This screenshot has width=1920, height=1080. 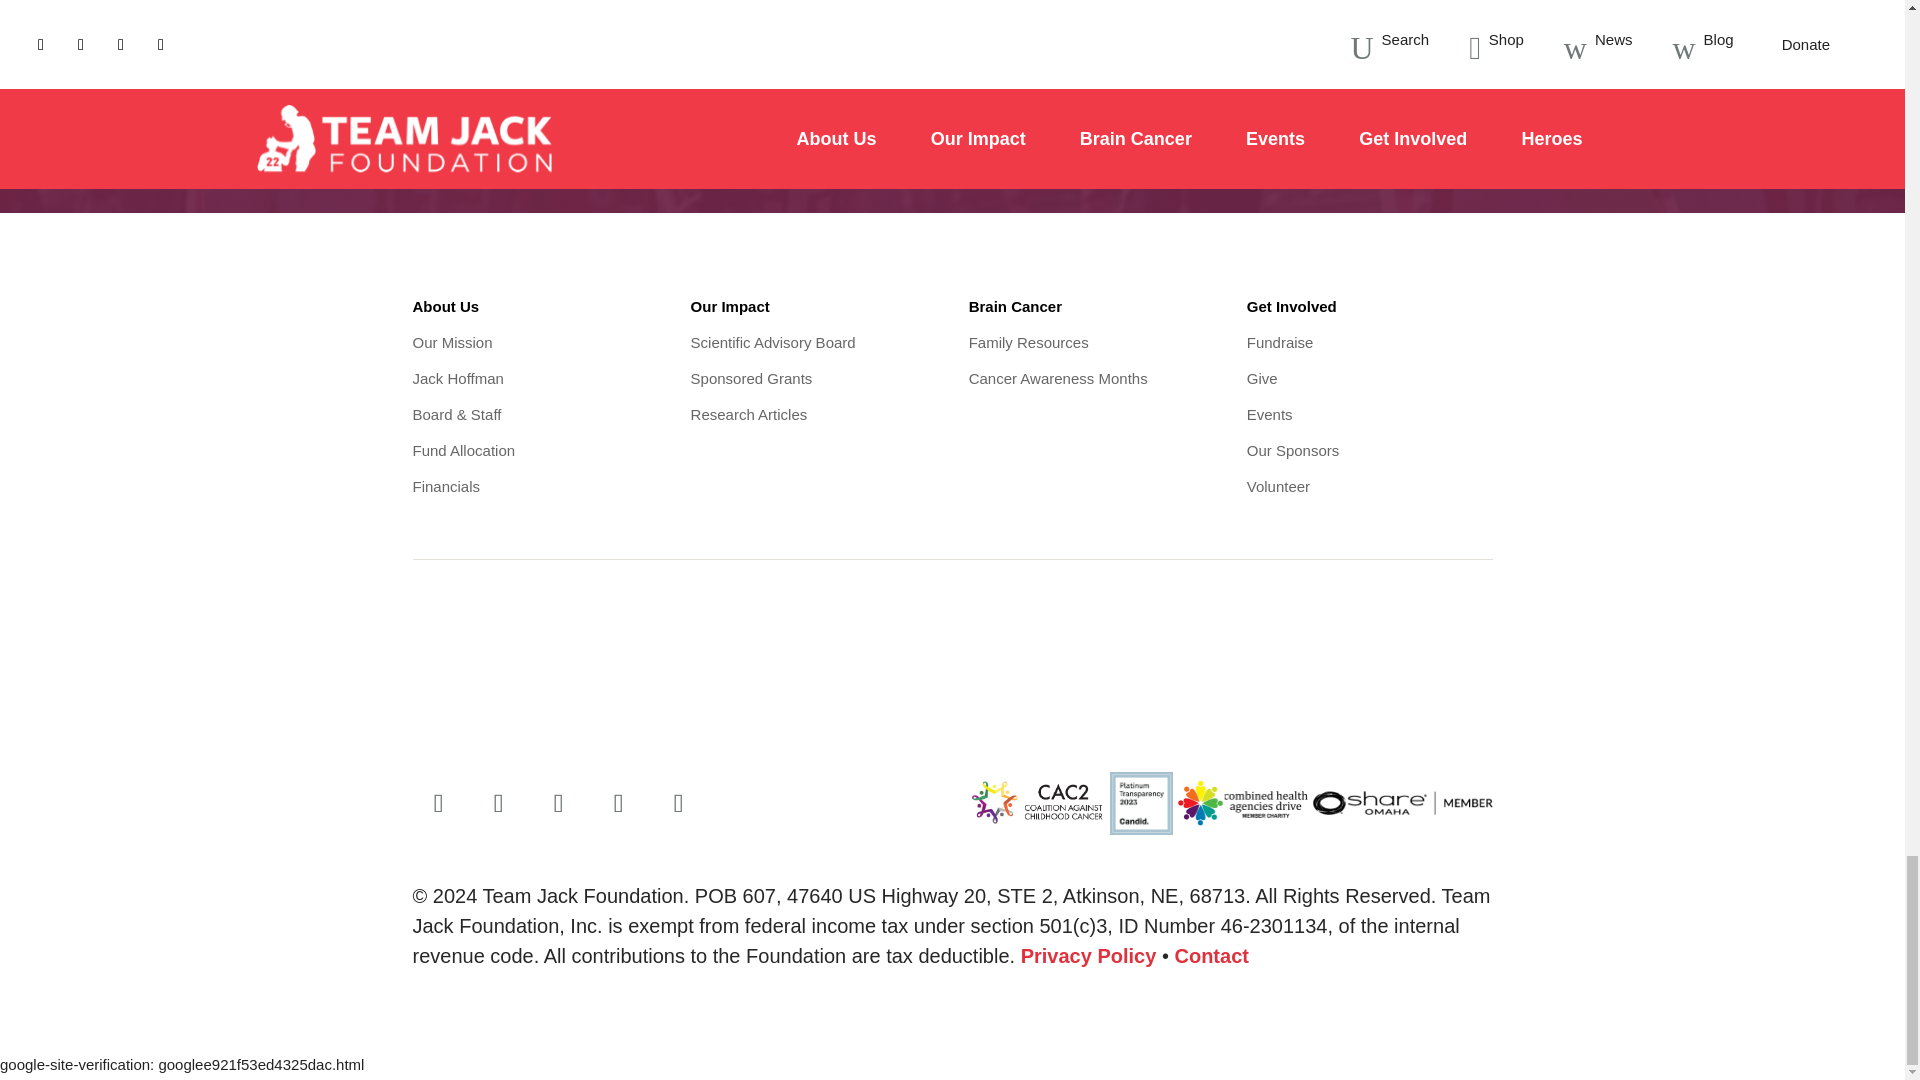 I want to click on Follow on Facebook, so click(x=438, y=804).